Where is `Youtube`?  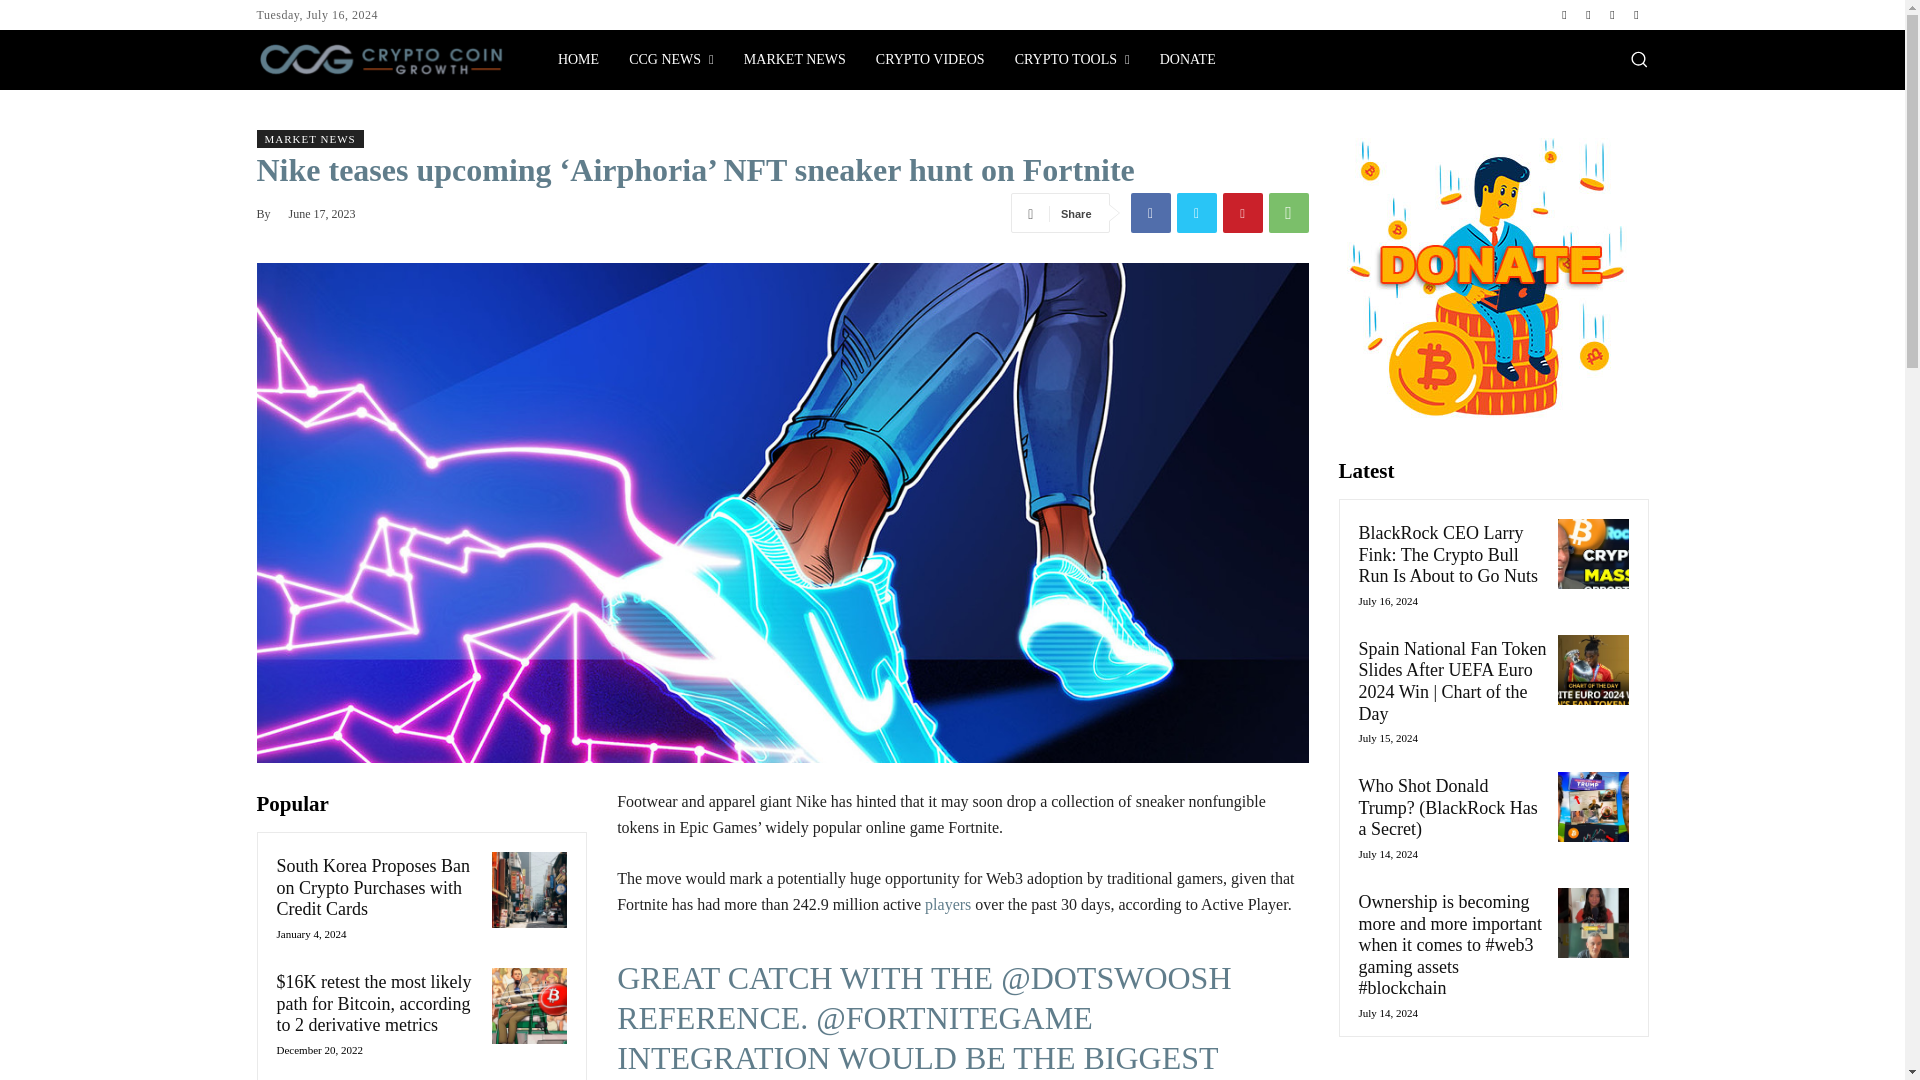 Youtube is located at coordinates (1636, 15).